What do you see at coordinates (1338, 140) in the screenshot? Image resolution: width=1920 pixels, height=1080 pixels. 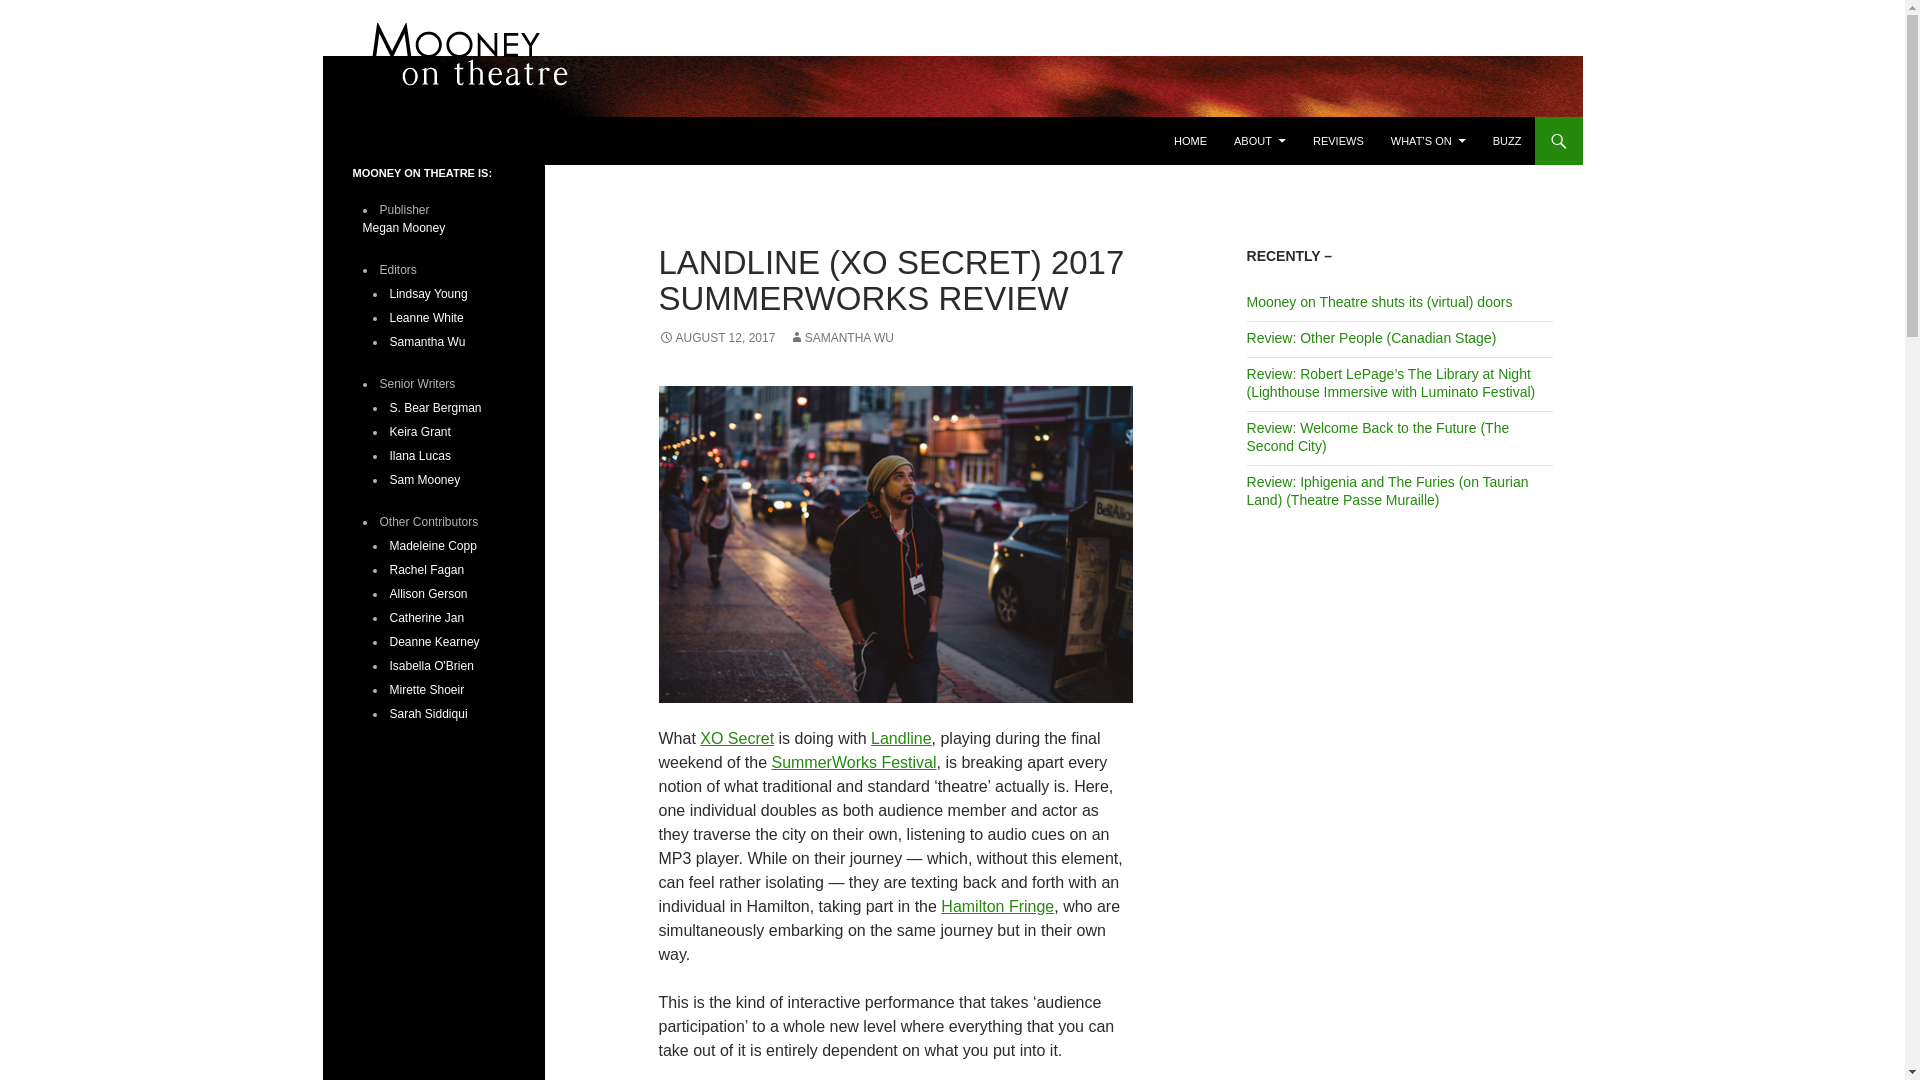 I see `REVIEWS` at bounding box center [1338, 140].